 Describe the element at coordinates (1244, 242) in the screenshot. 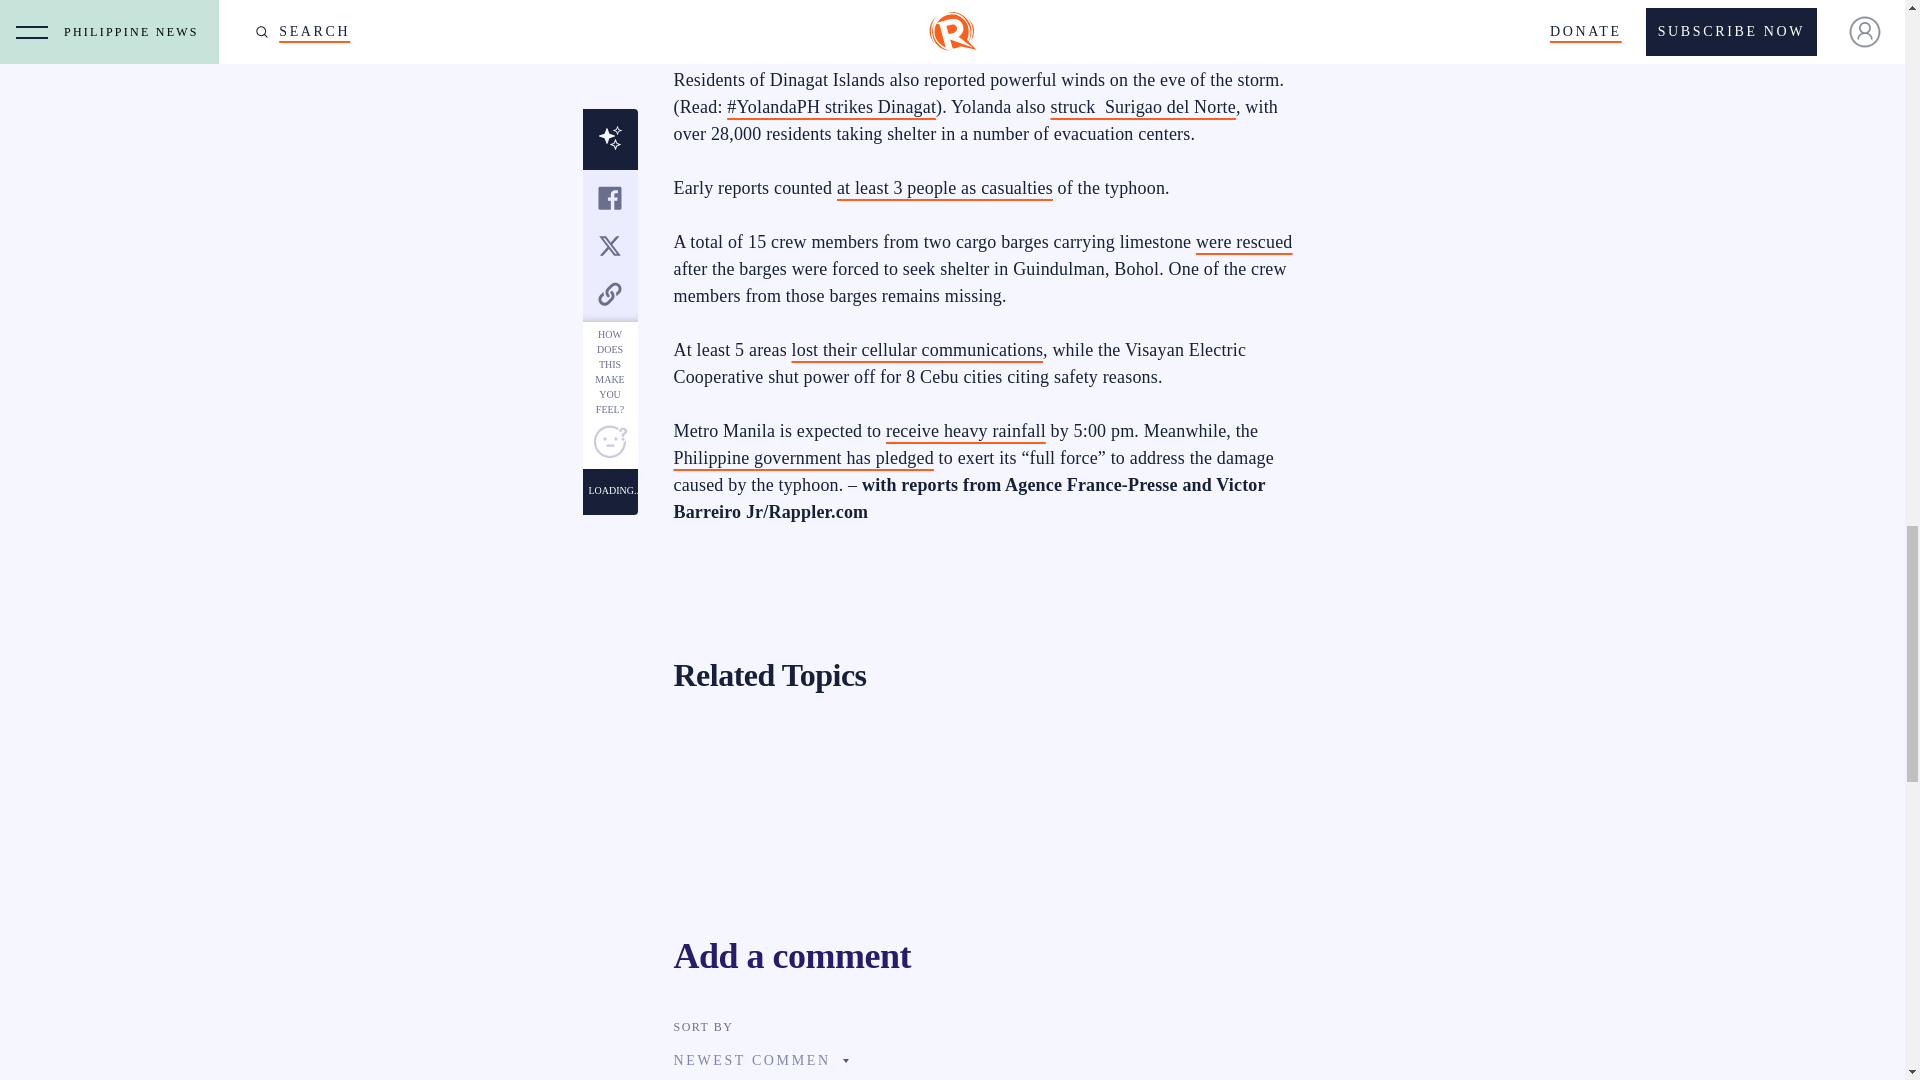

I see `15 rescued, 1 missing in Bohol ` at that location.